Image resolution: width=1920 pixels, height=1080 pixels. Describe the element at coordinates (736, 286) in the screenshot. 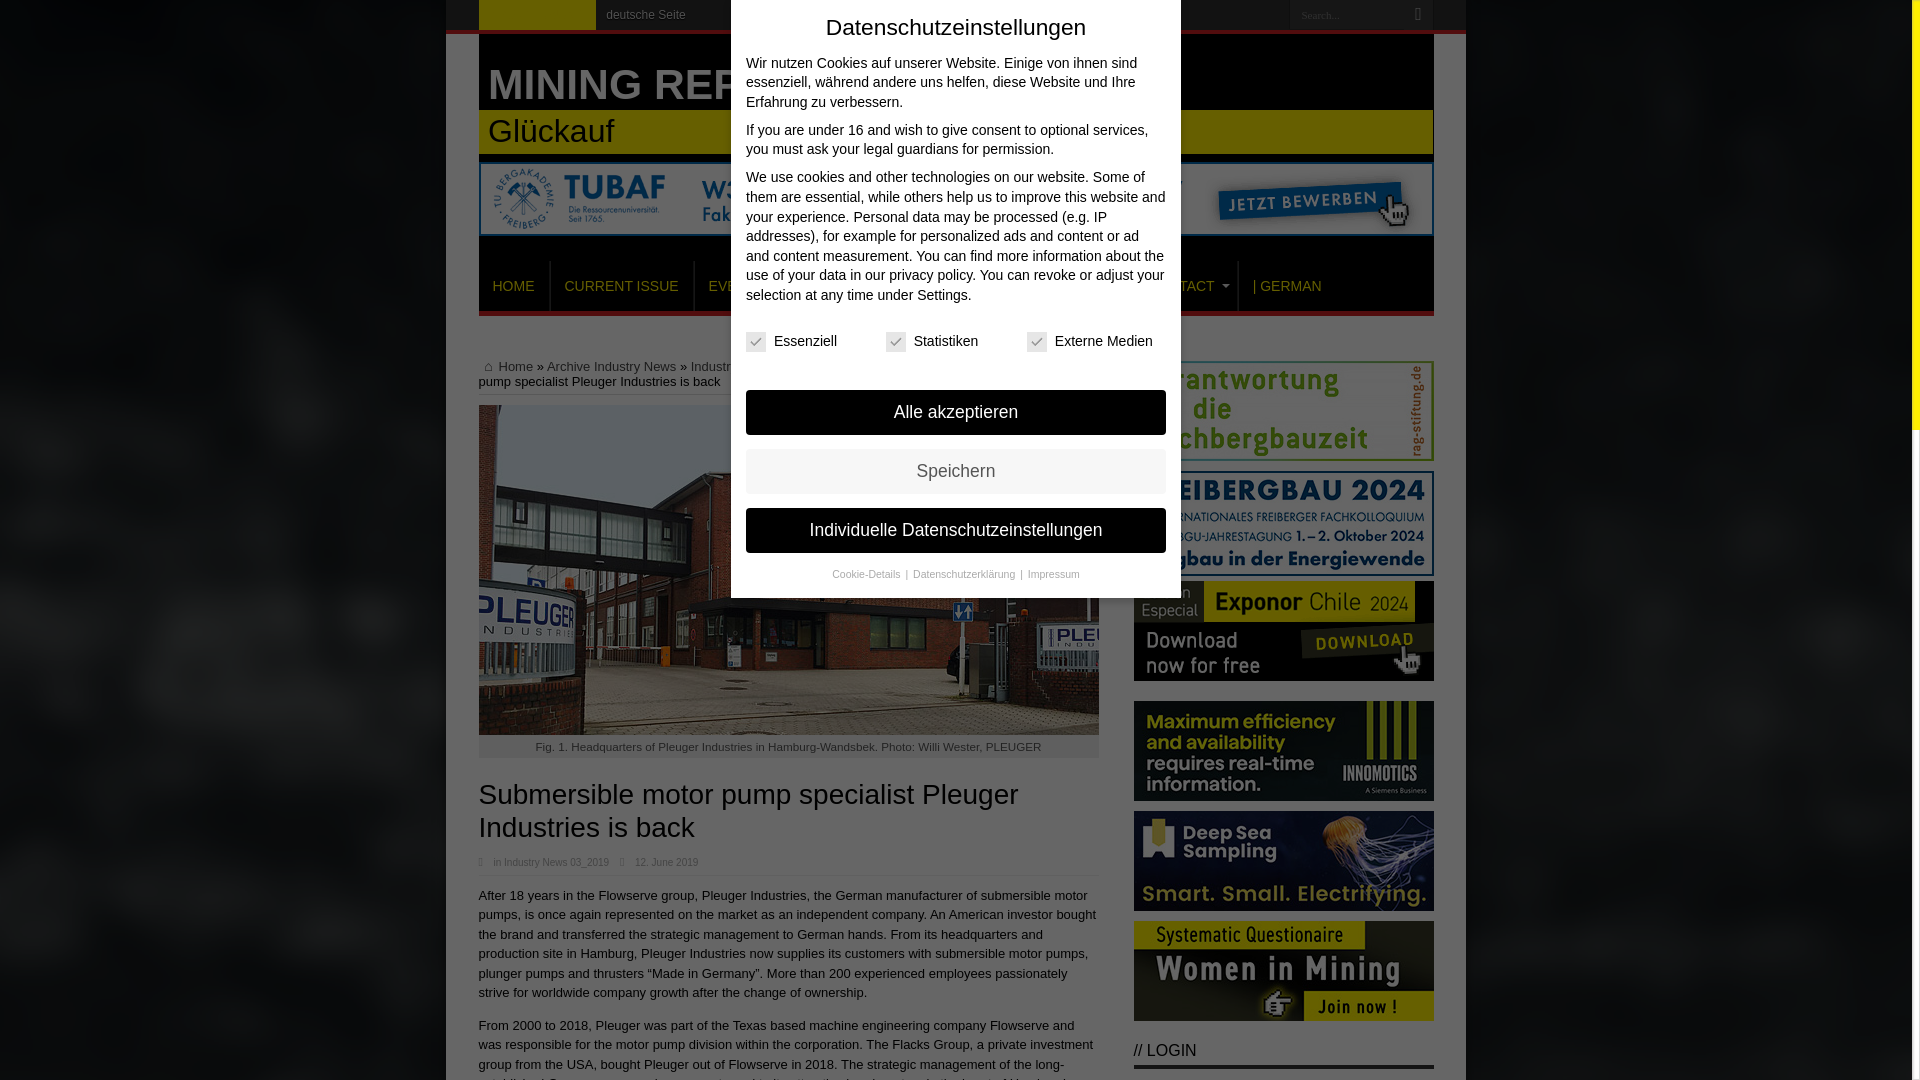

I see `Events` at that location.